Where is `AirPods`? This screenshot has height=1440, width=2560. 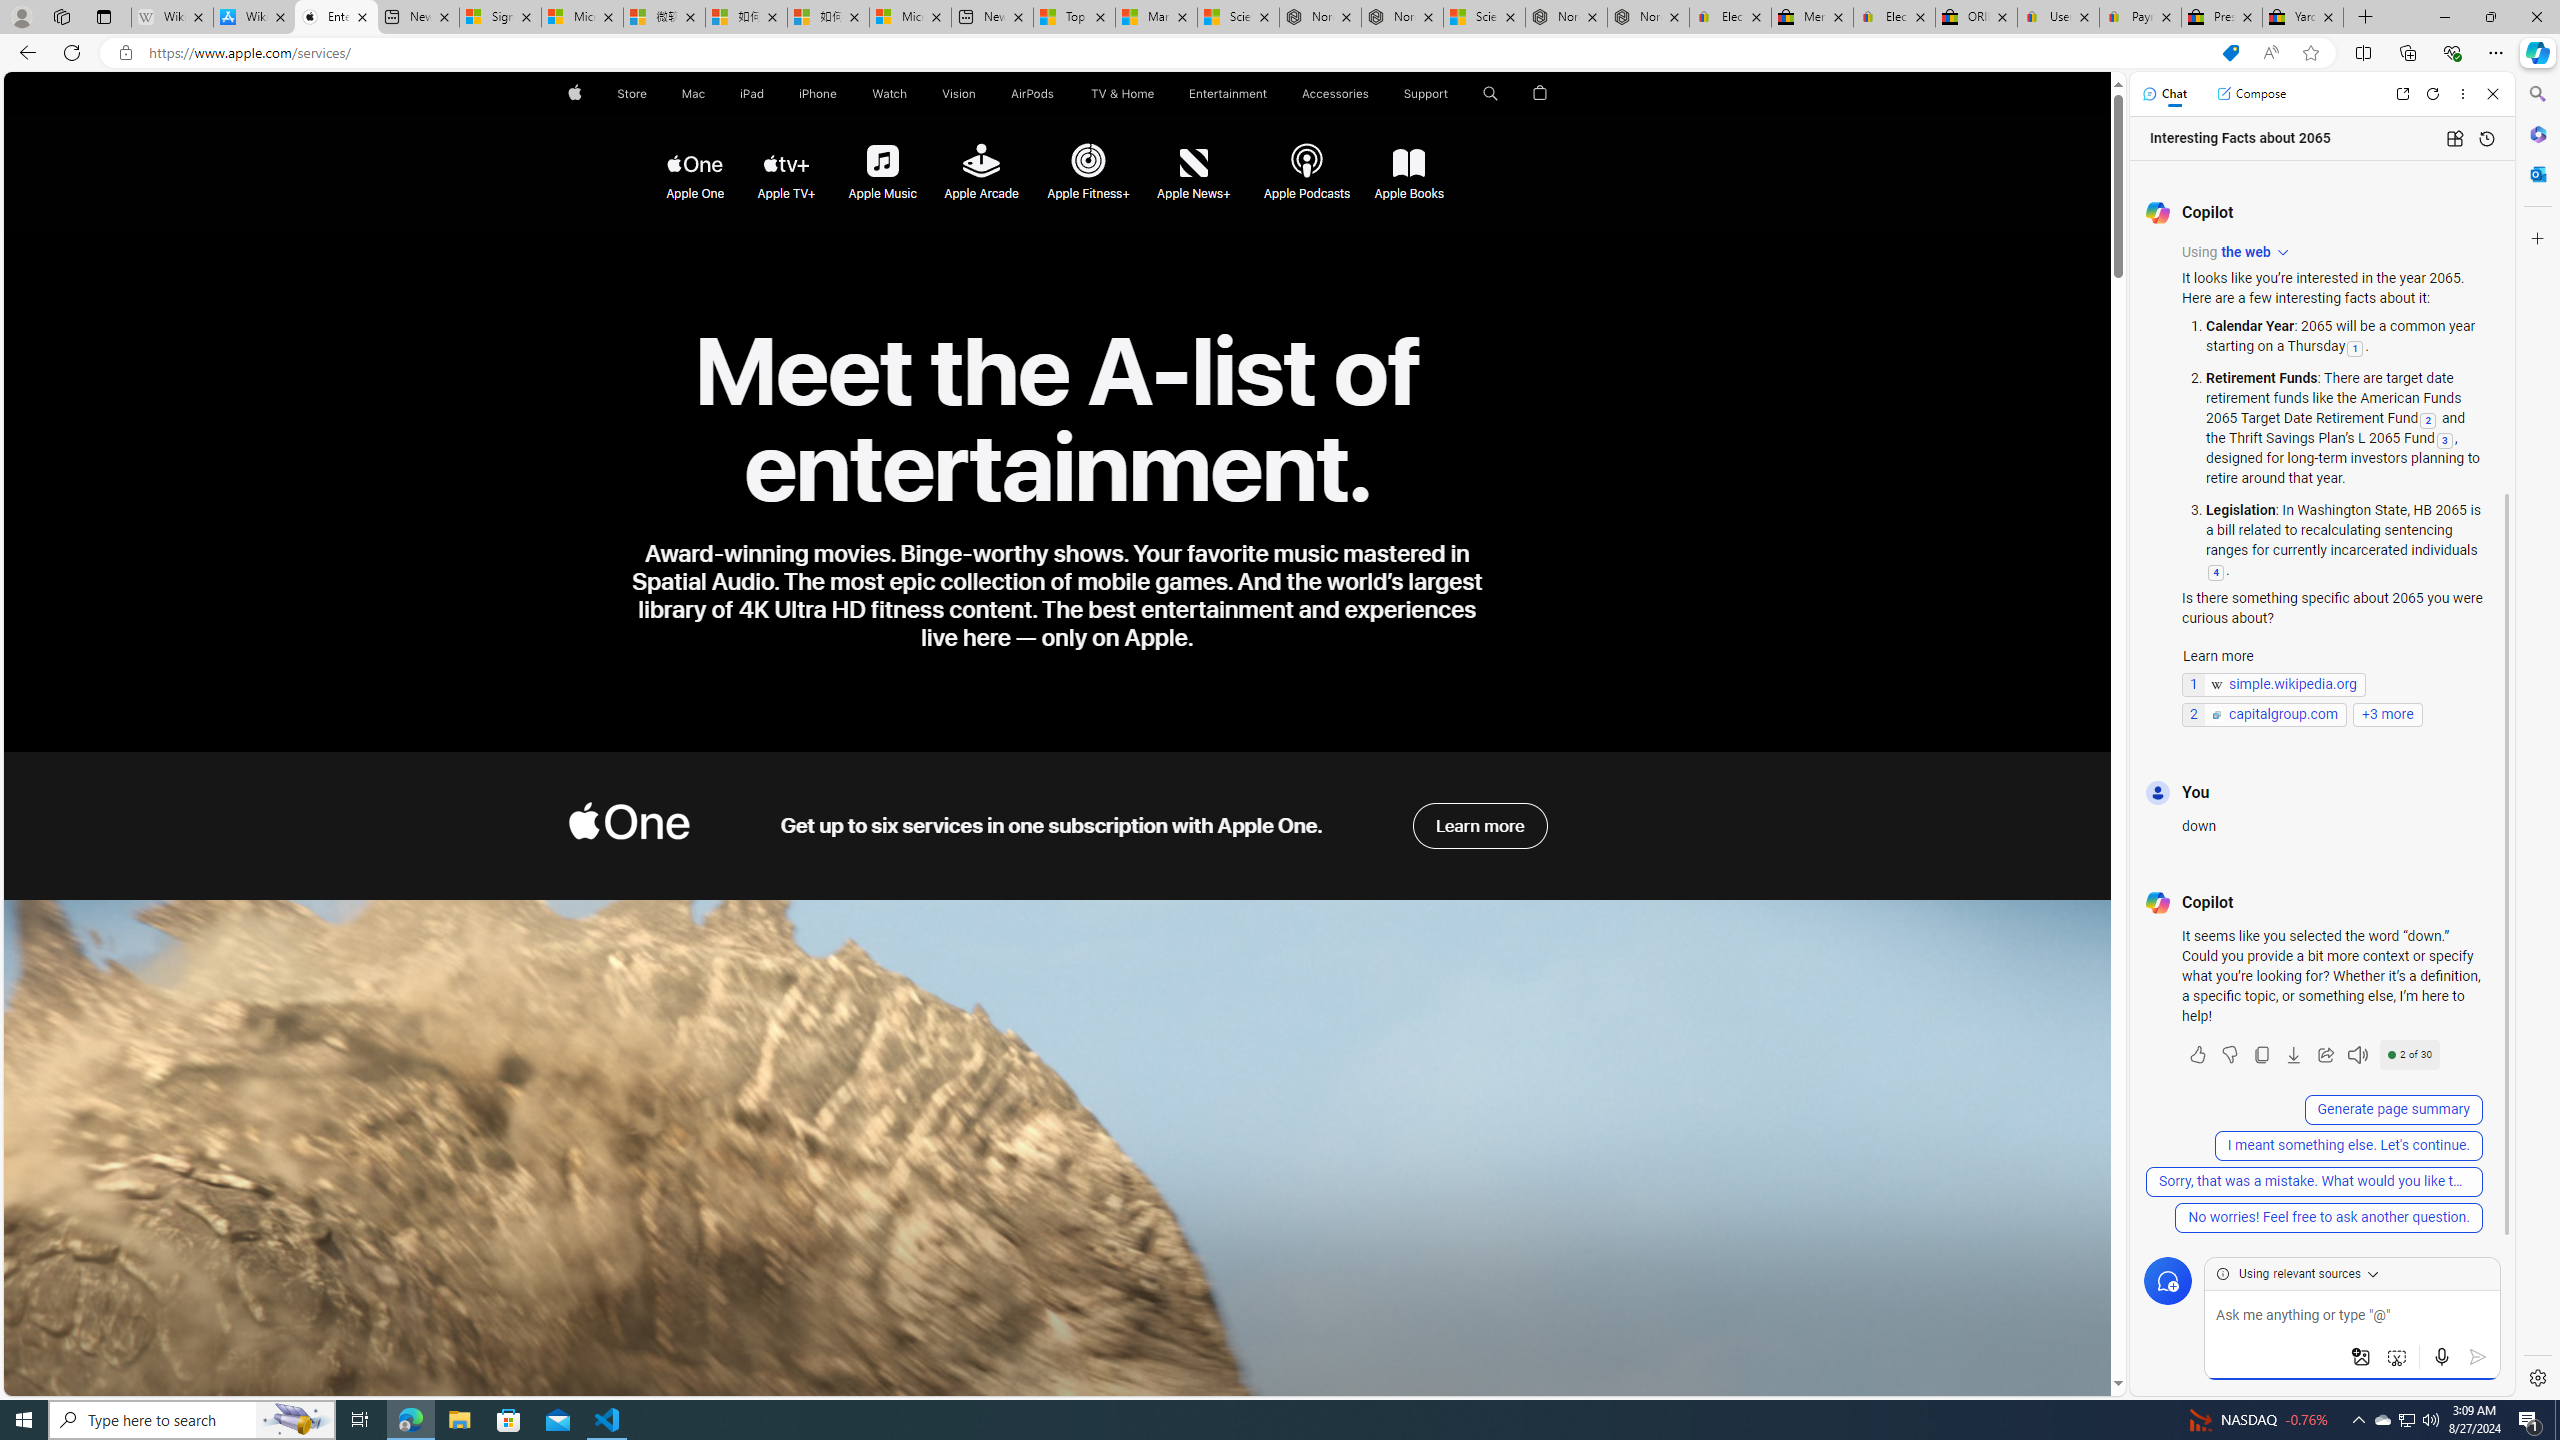 AirPods is located at coordinates (1032, 94).